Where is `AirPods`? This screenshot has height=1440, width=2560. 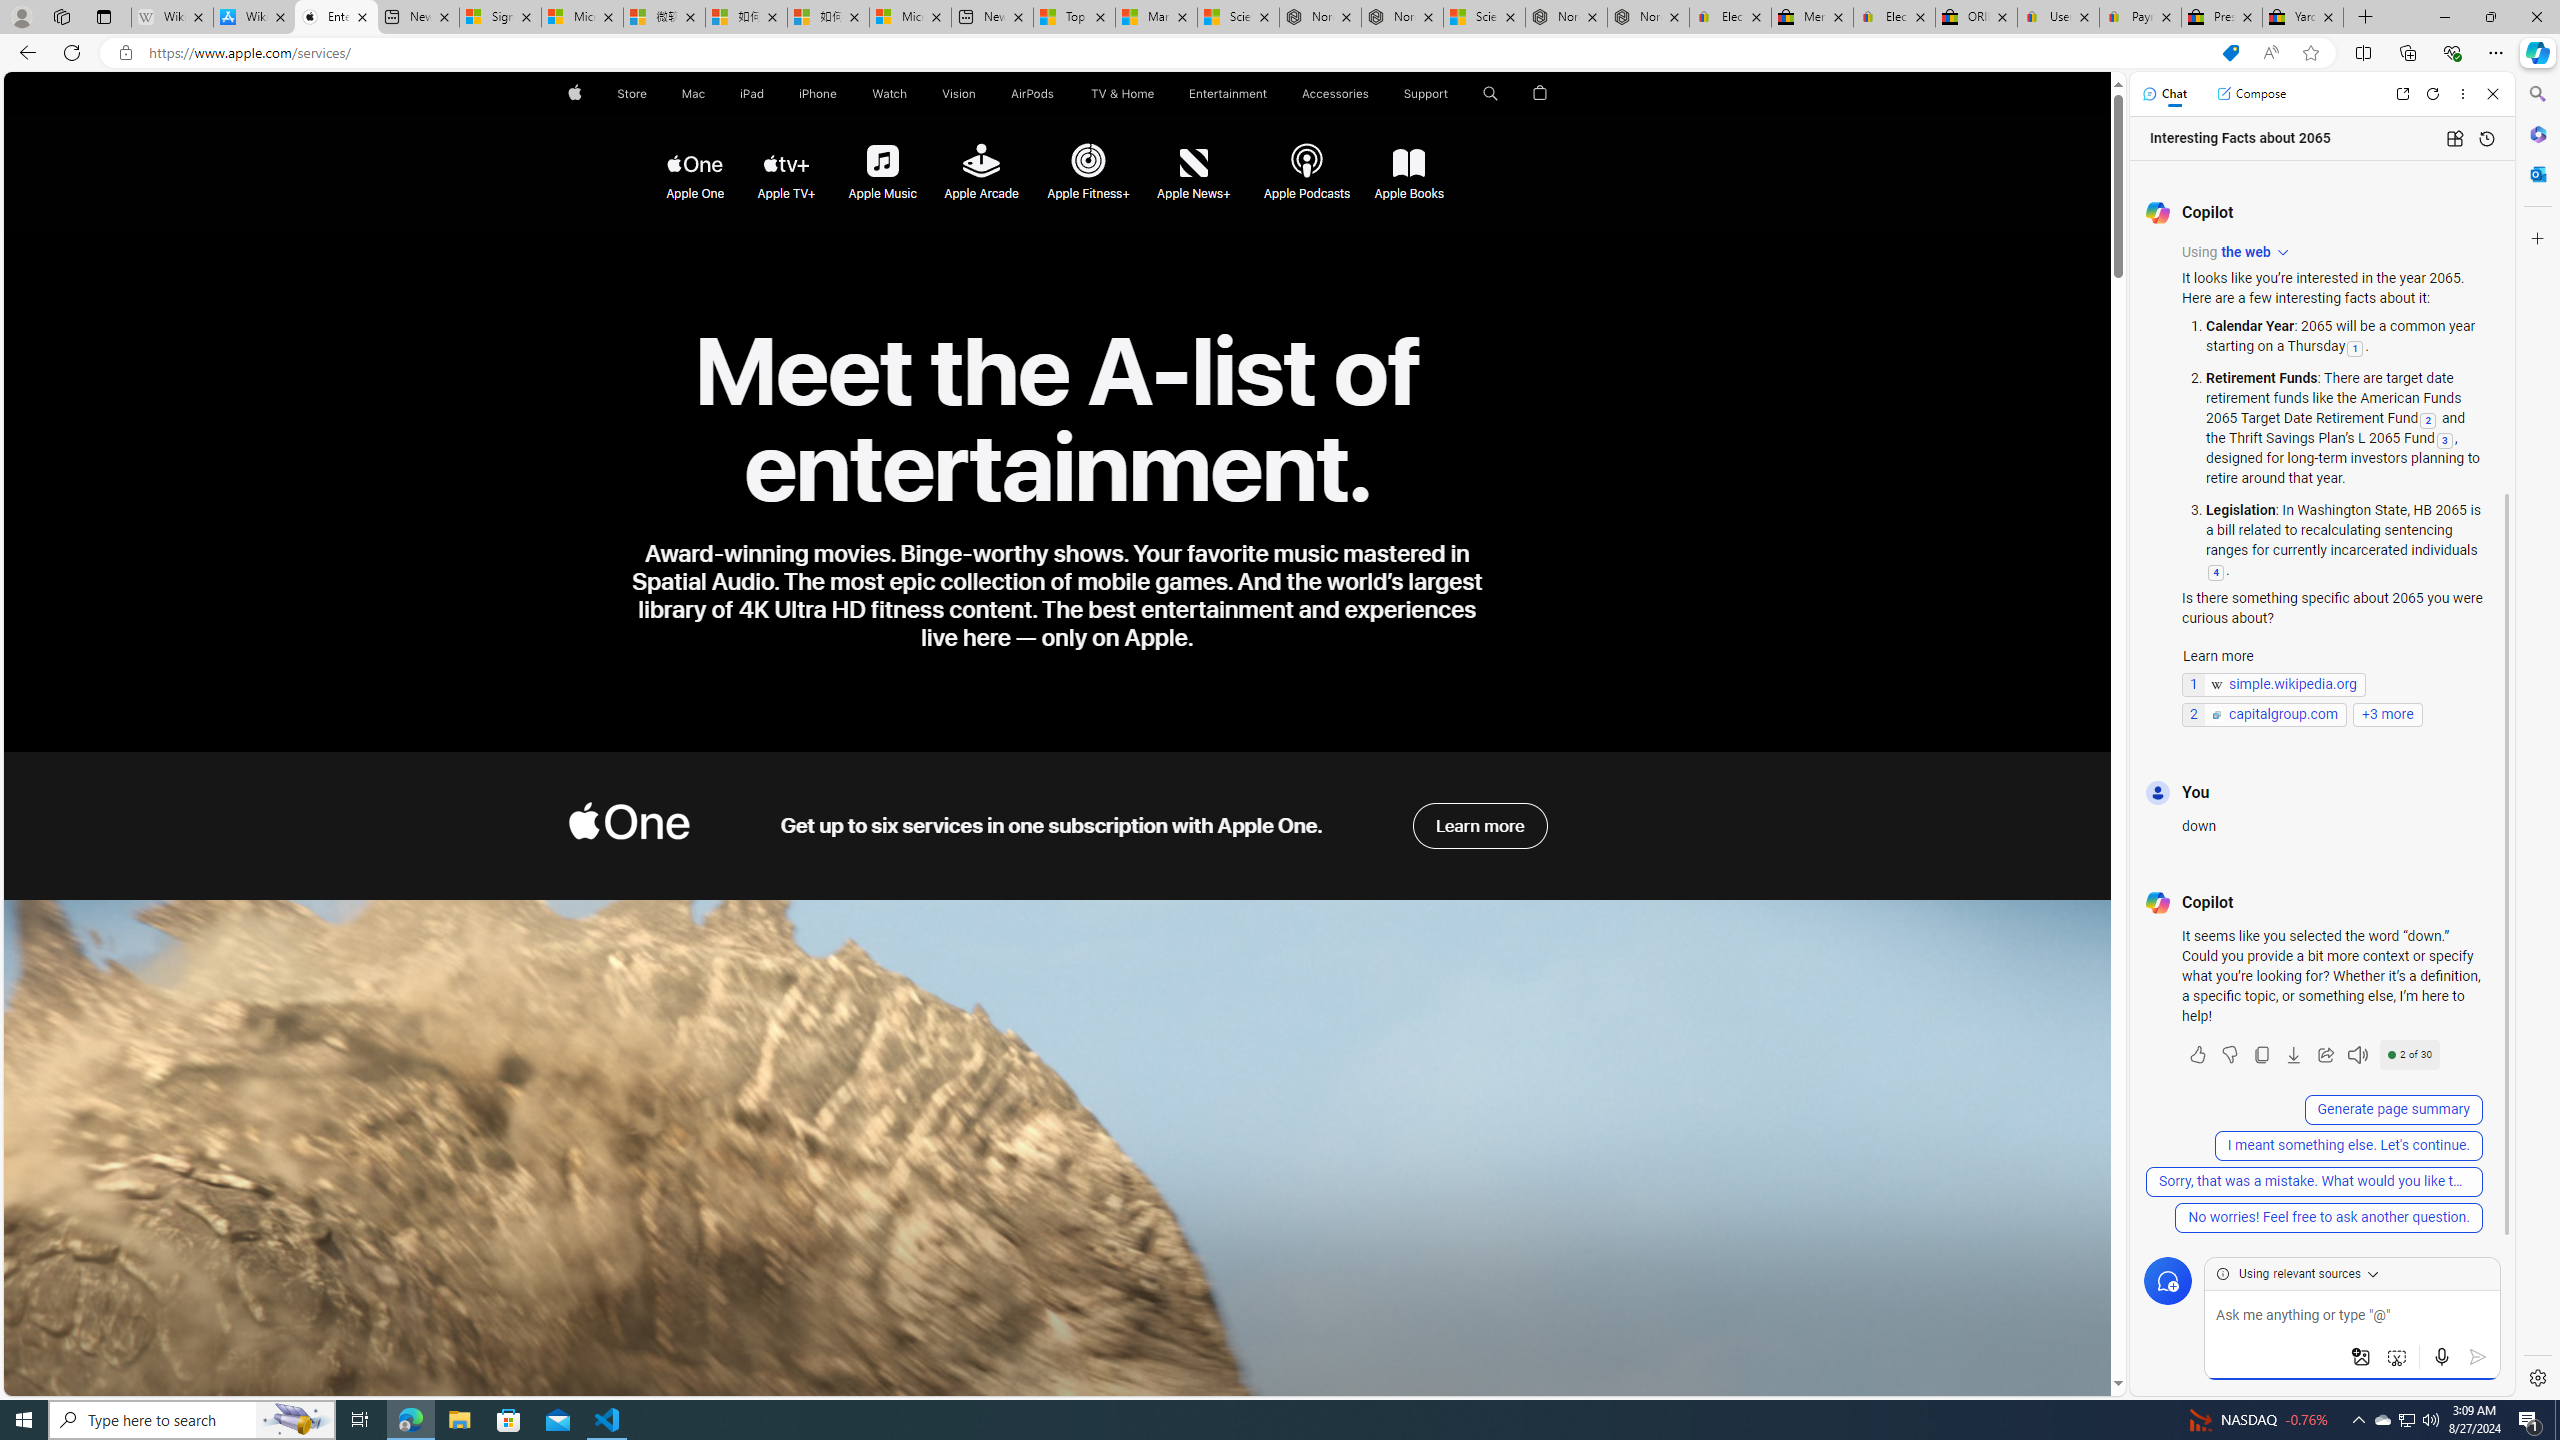 AirPods is located at coordinates (1032, 94).